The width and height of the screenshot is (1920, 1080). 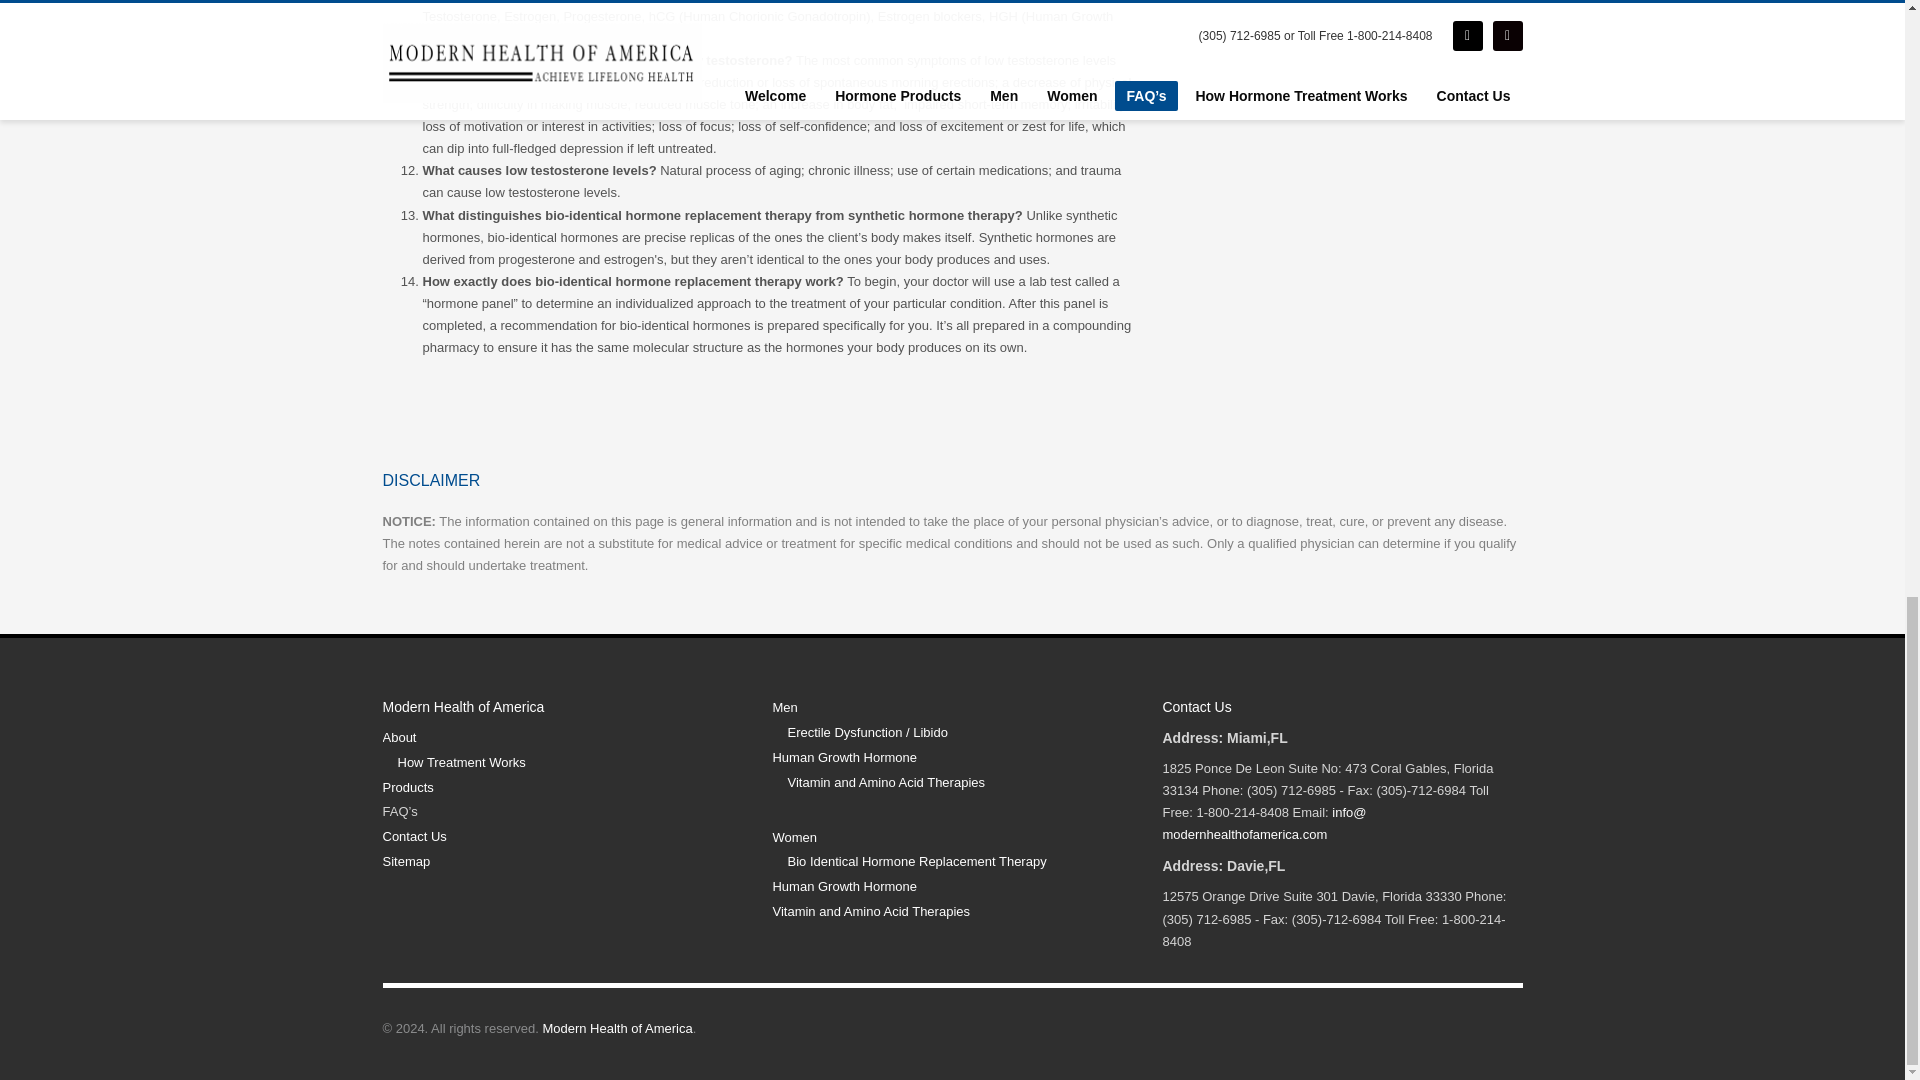 I want to click on Contact Us, so click(x=562, y=837).